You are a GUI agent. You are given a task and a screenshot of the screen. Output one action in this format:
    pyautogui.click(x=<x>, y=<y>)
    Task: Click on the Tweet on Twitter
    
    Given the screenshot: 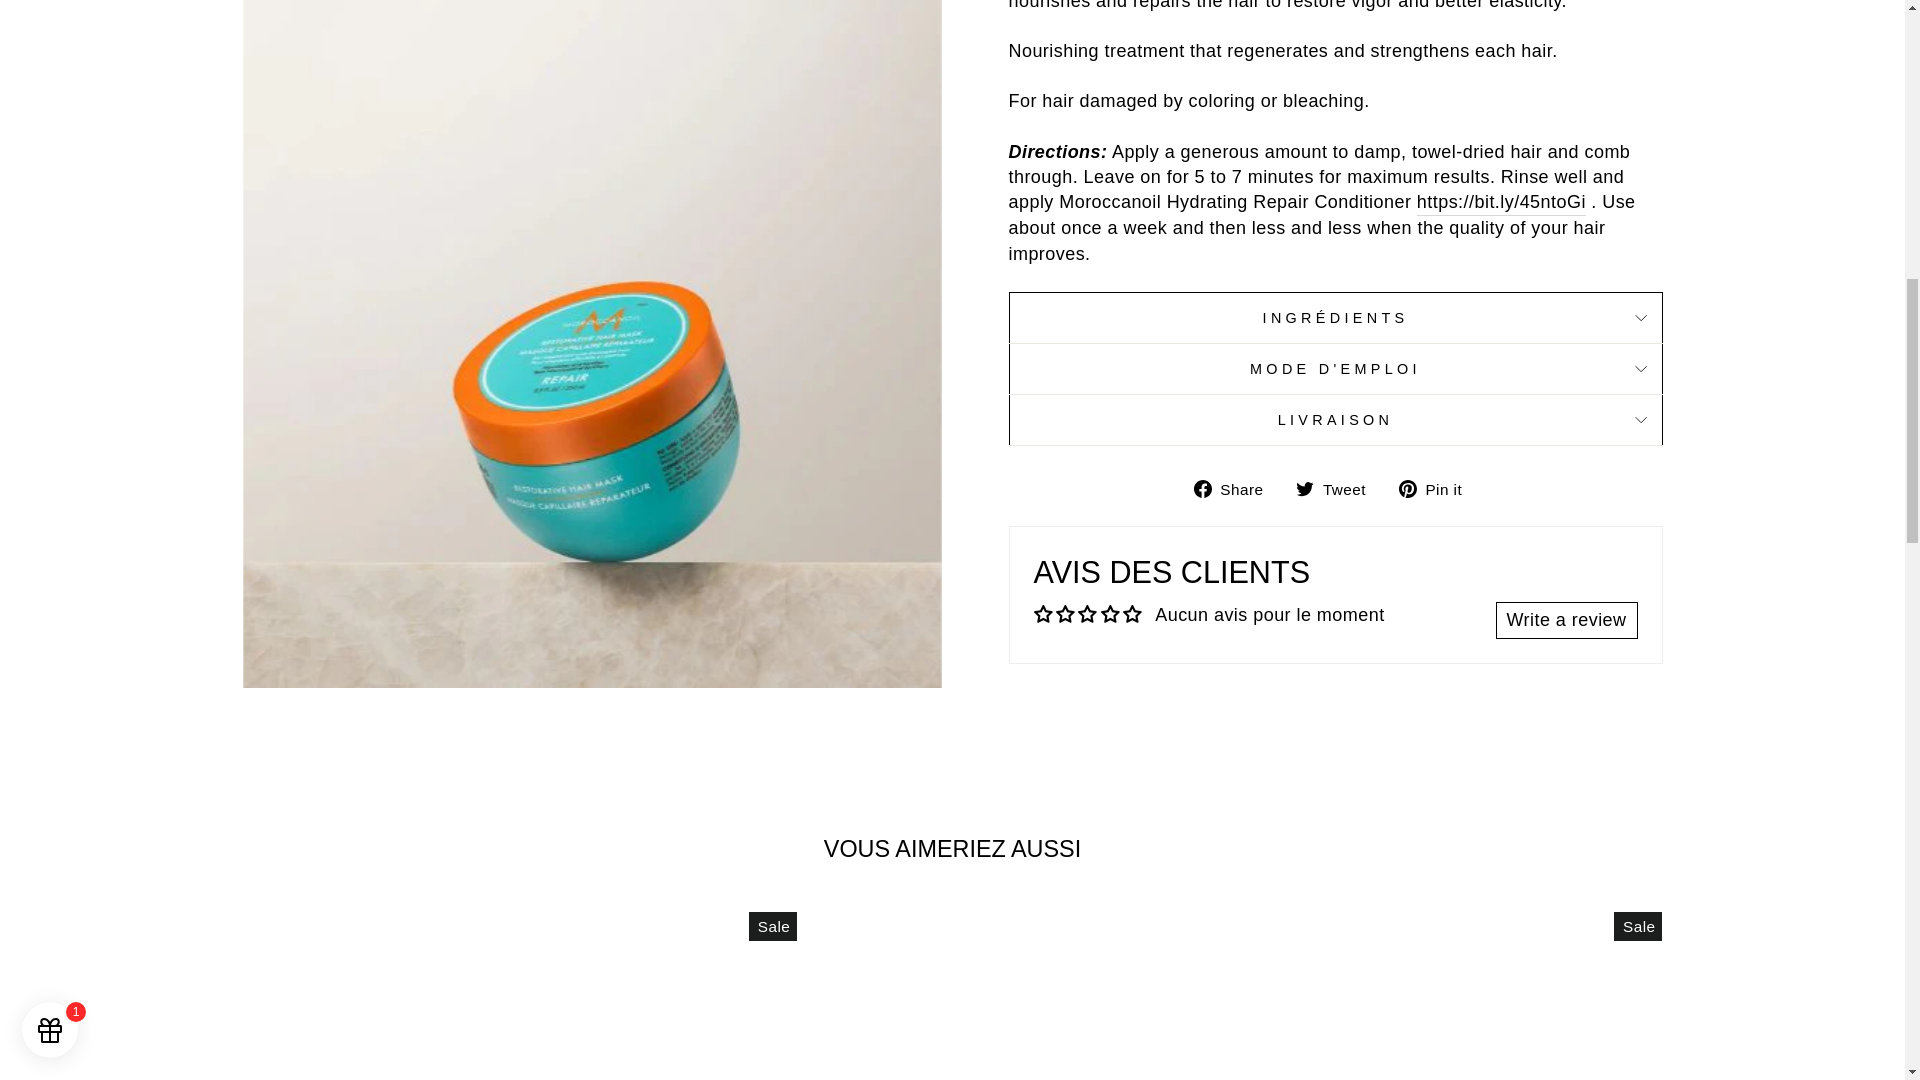 What is the action you would take?
    pyautogui.click(x=1338, y=488)
    